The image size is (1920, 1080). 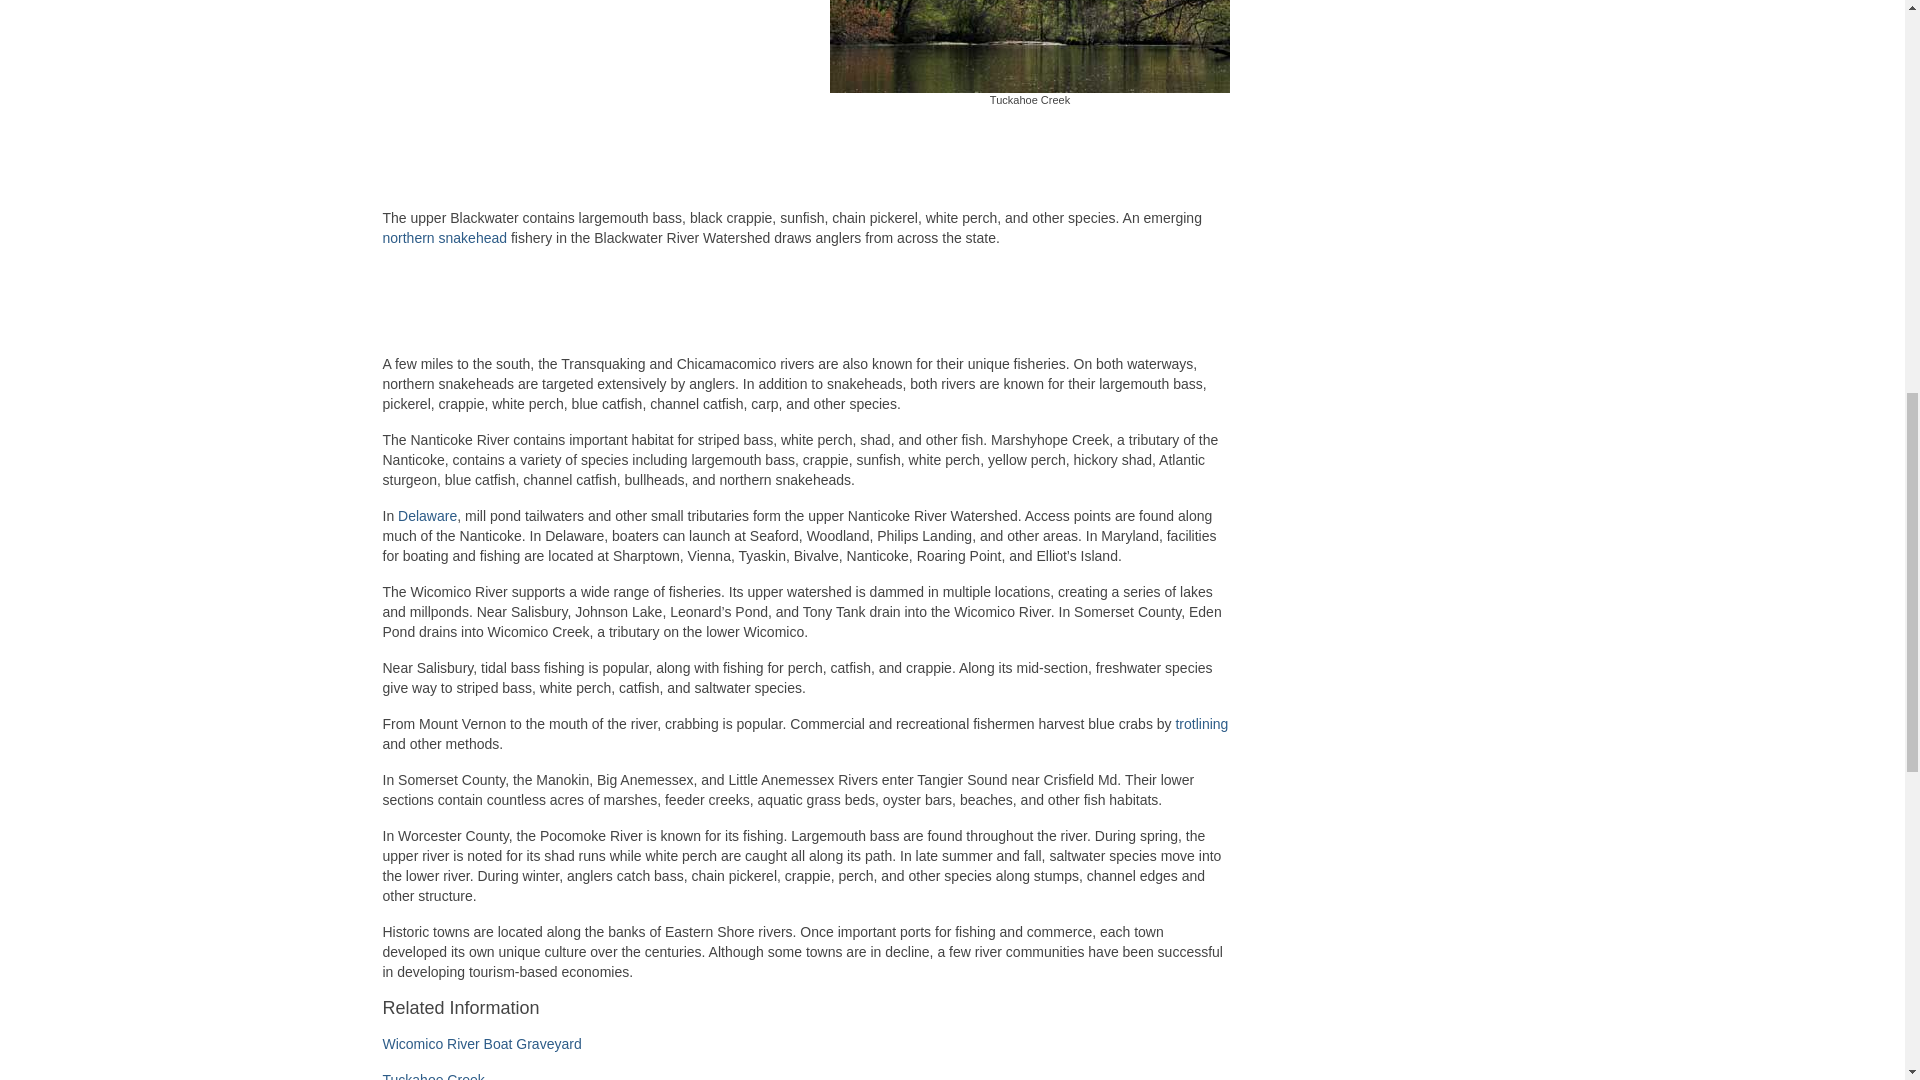 I want to click on Advertisement, so click(x=806, y=164).